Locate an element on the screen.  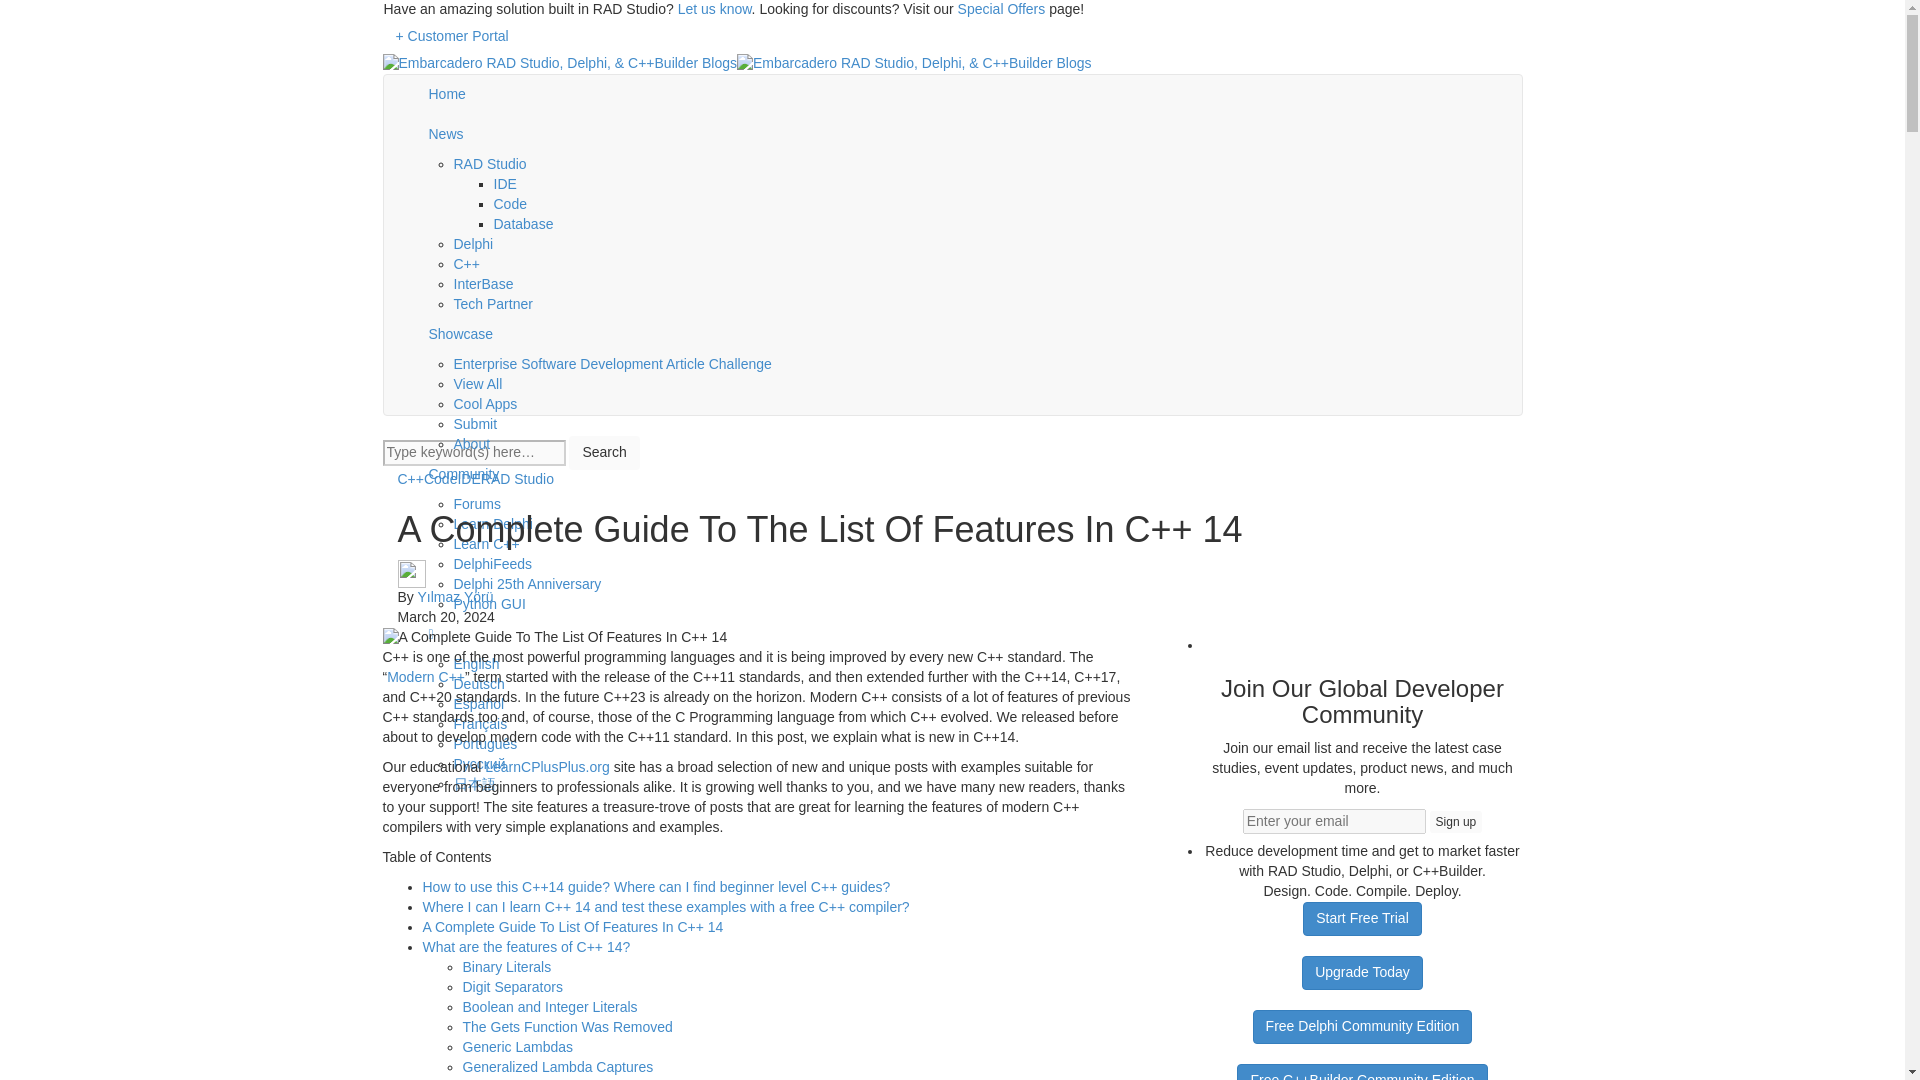
Boolean and Integer Literals is located at coordinates (550, 1007).